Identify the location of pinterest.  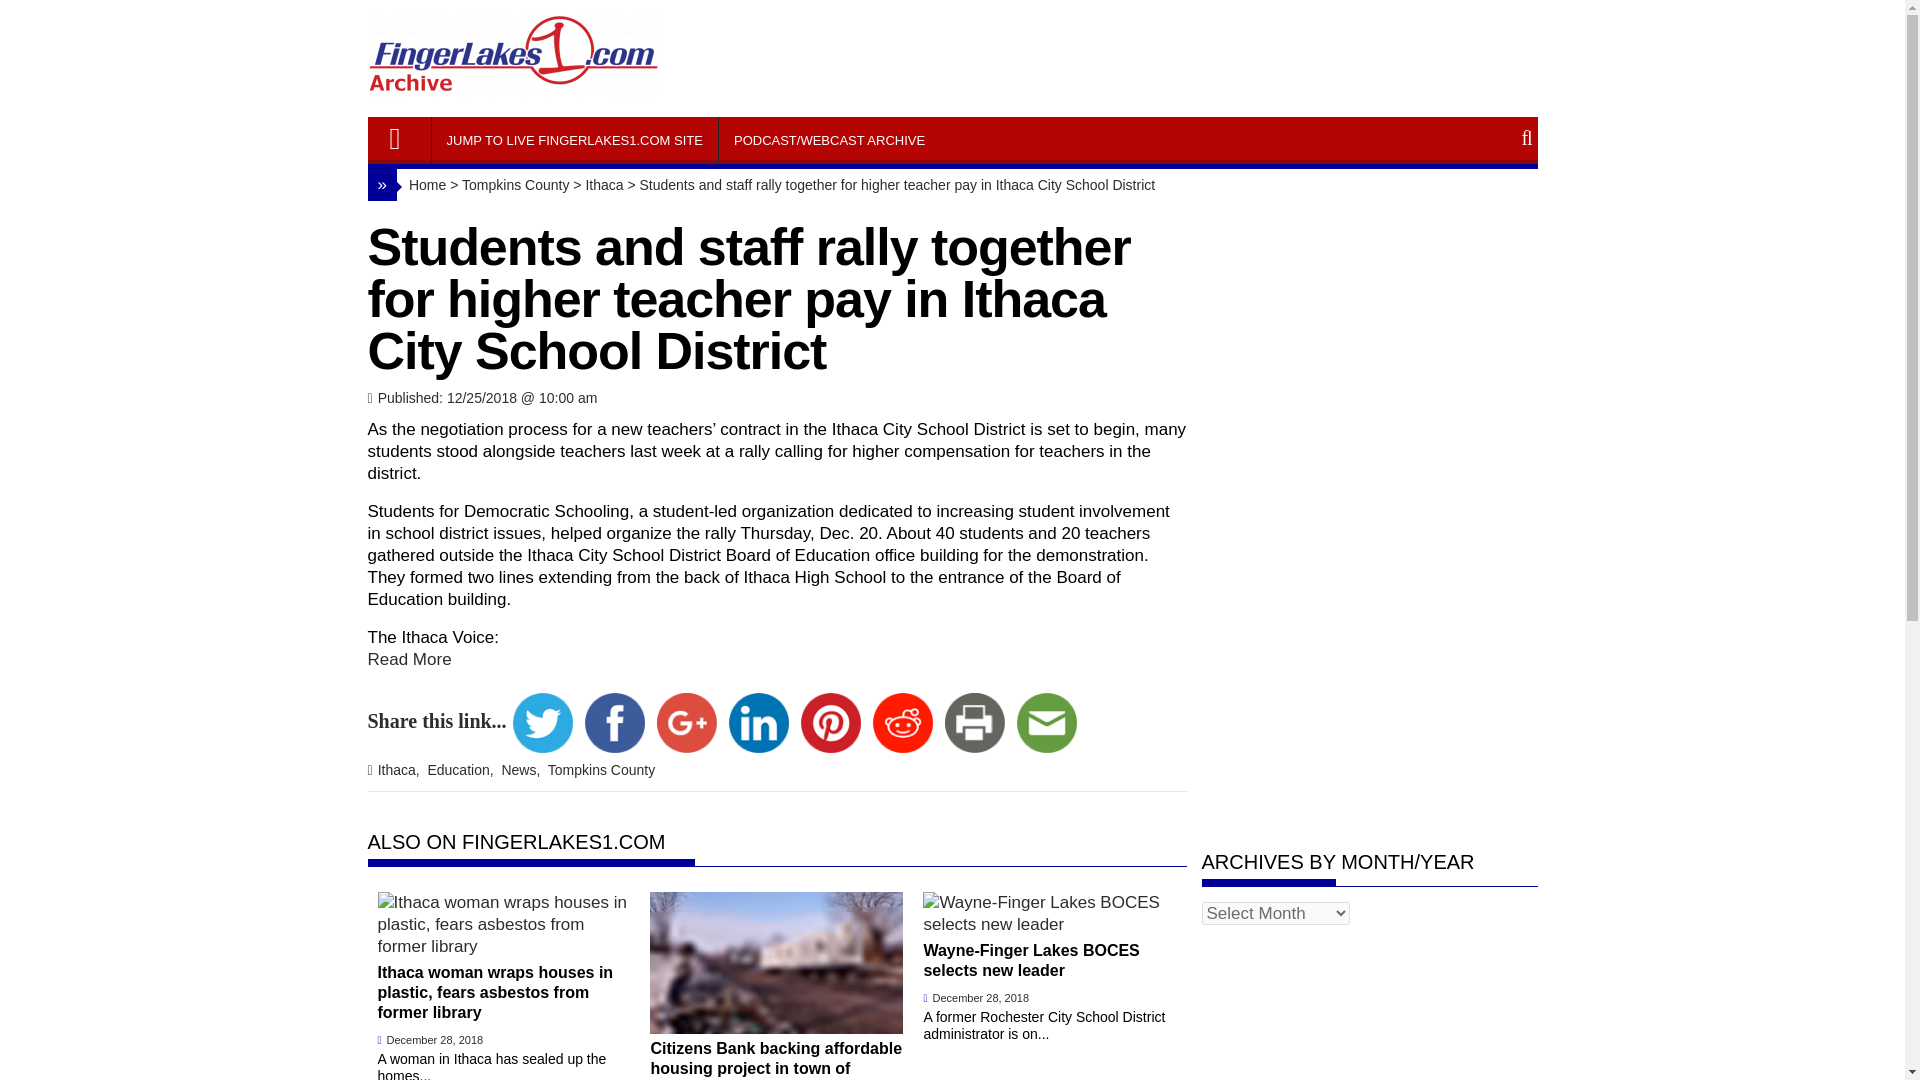
(830, 722).